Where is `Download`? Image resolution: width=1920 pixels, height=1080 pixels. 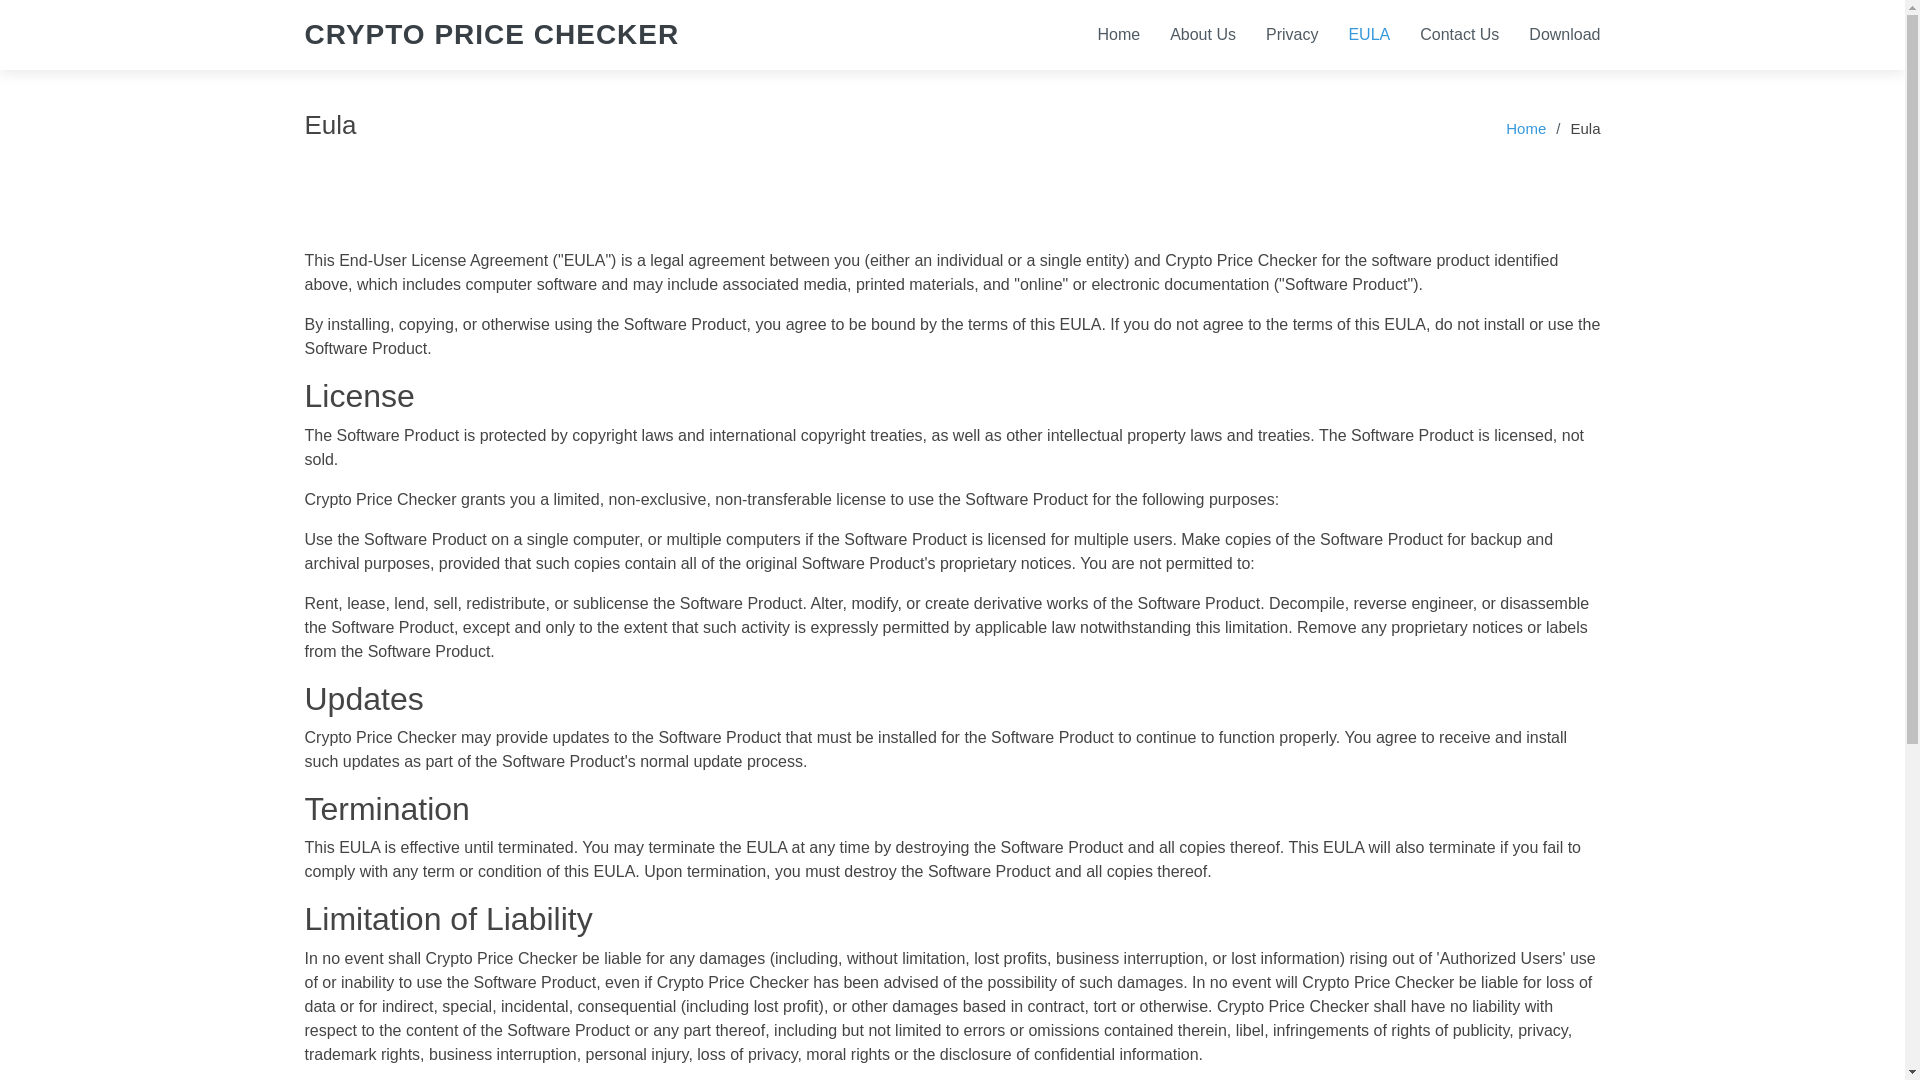 Download is located at coordinates (1549, 34).